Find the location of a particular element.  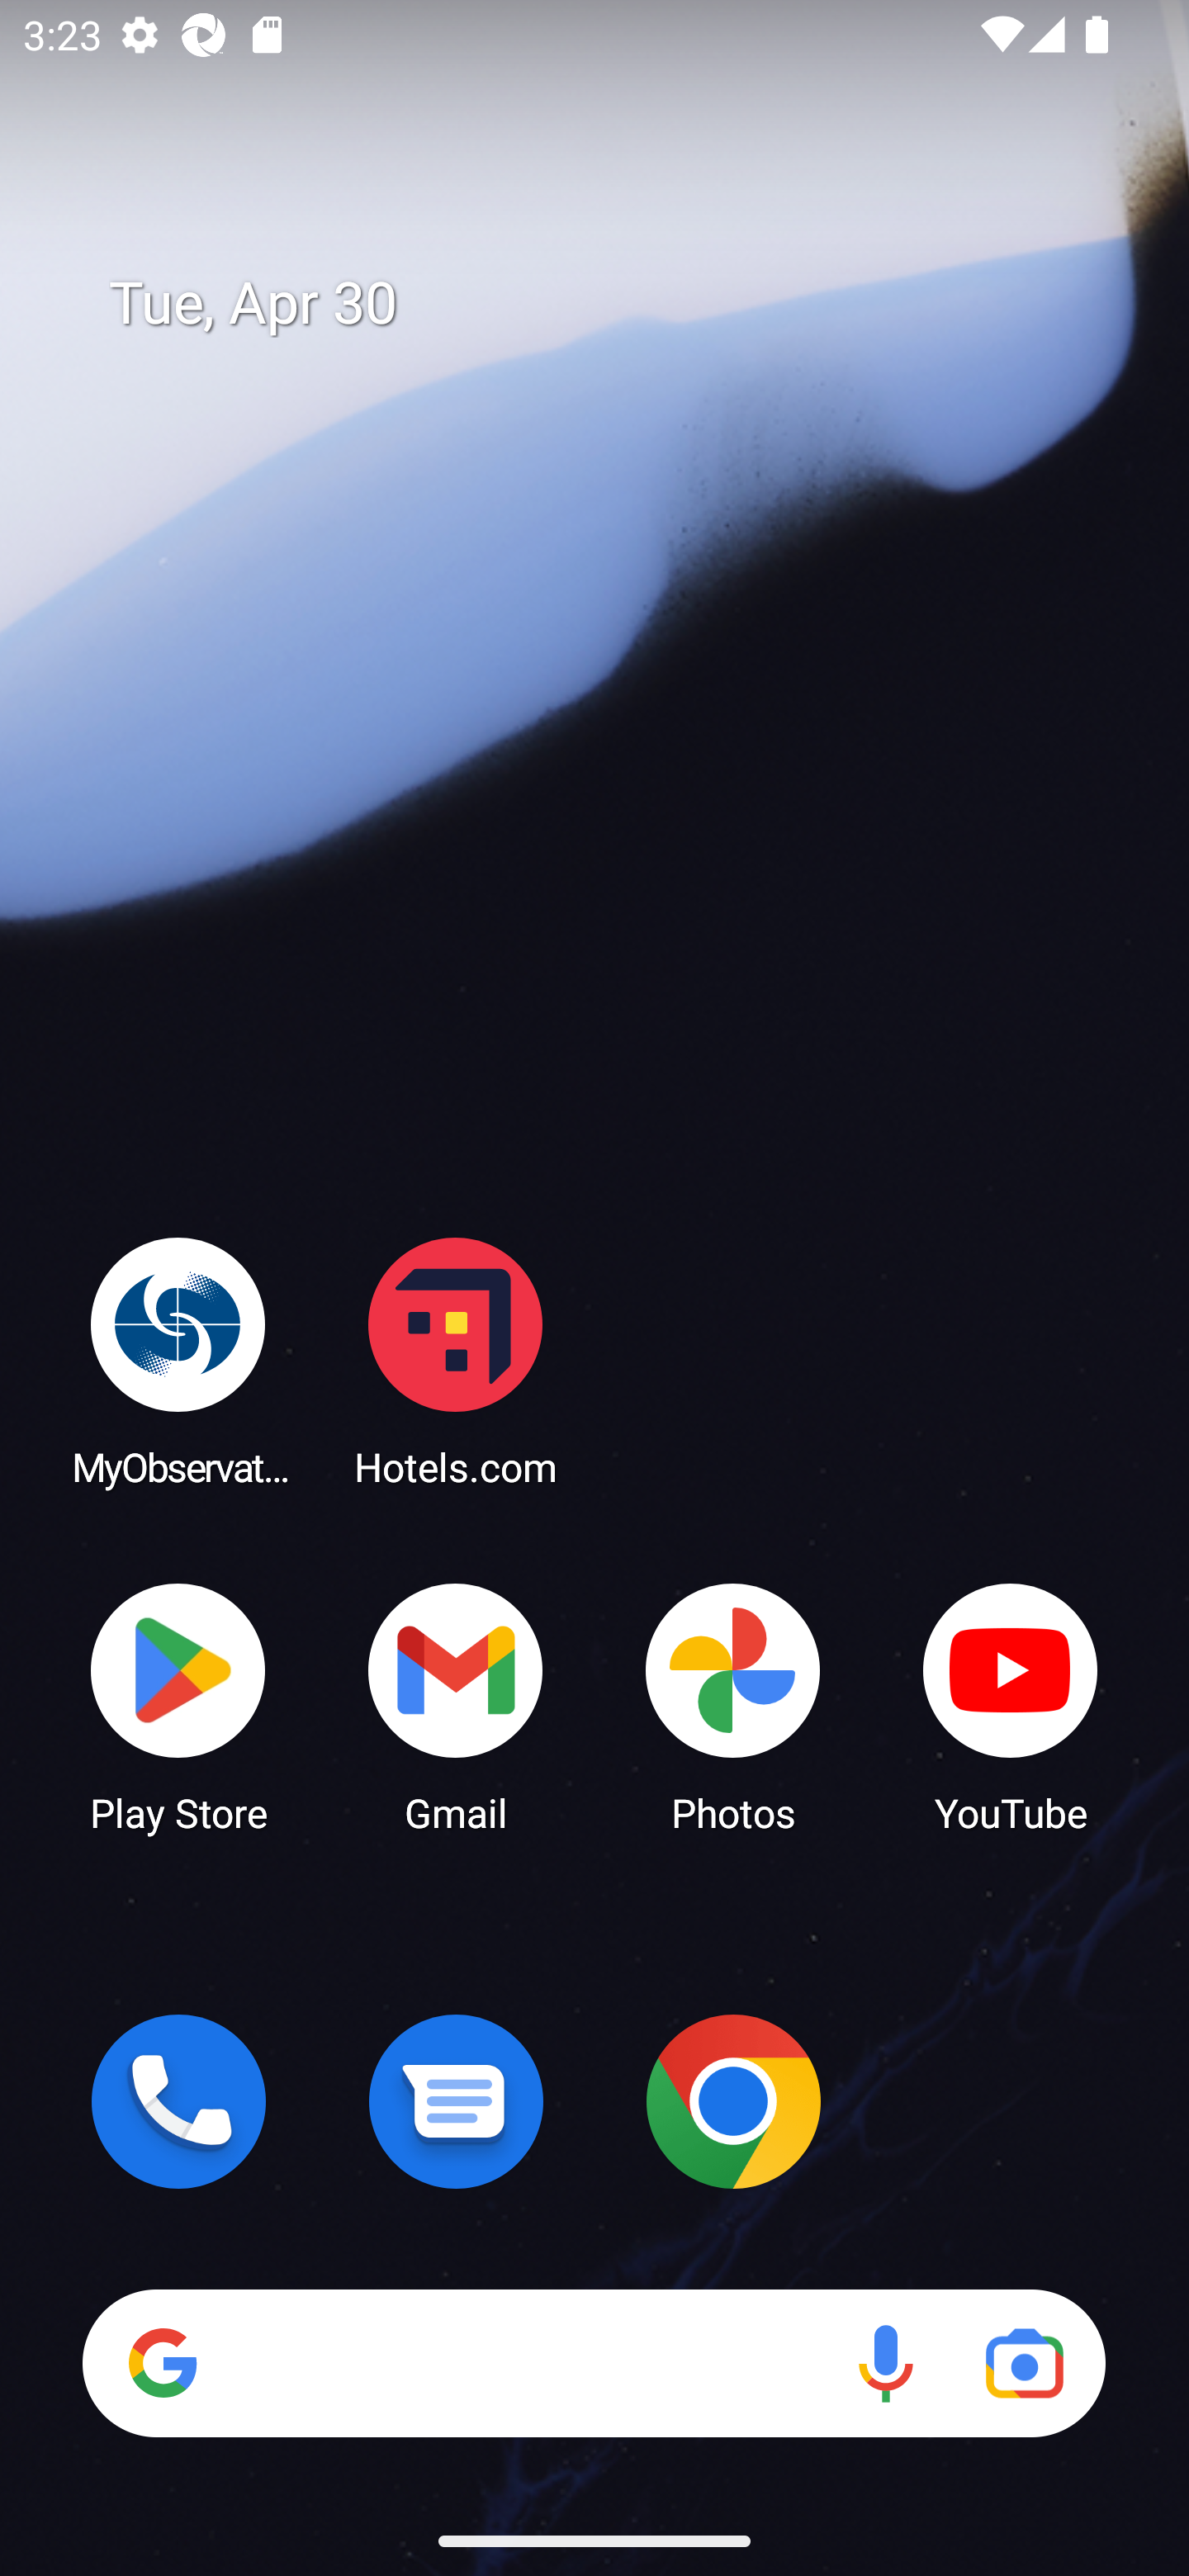

YouTube is located at coordinates (1011, 1706).